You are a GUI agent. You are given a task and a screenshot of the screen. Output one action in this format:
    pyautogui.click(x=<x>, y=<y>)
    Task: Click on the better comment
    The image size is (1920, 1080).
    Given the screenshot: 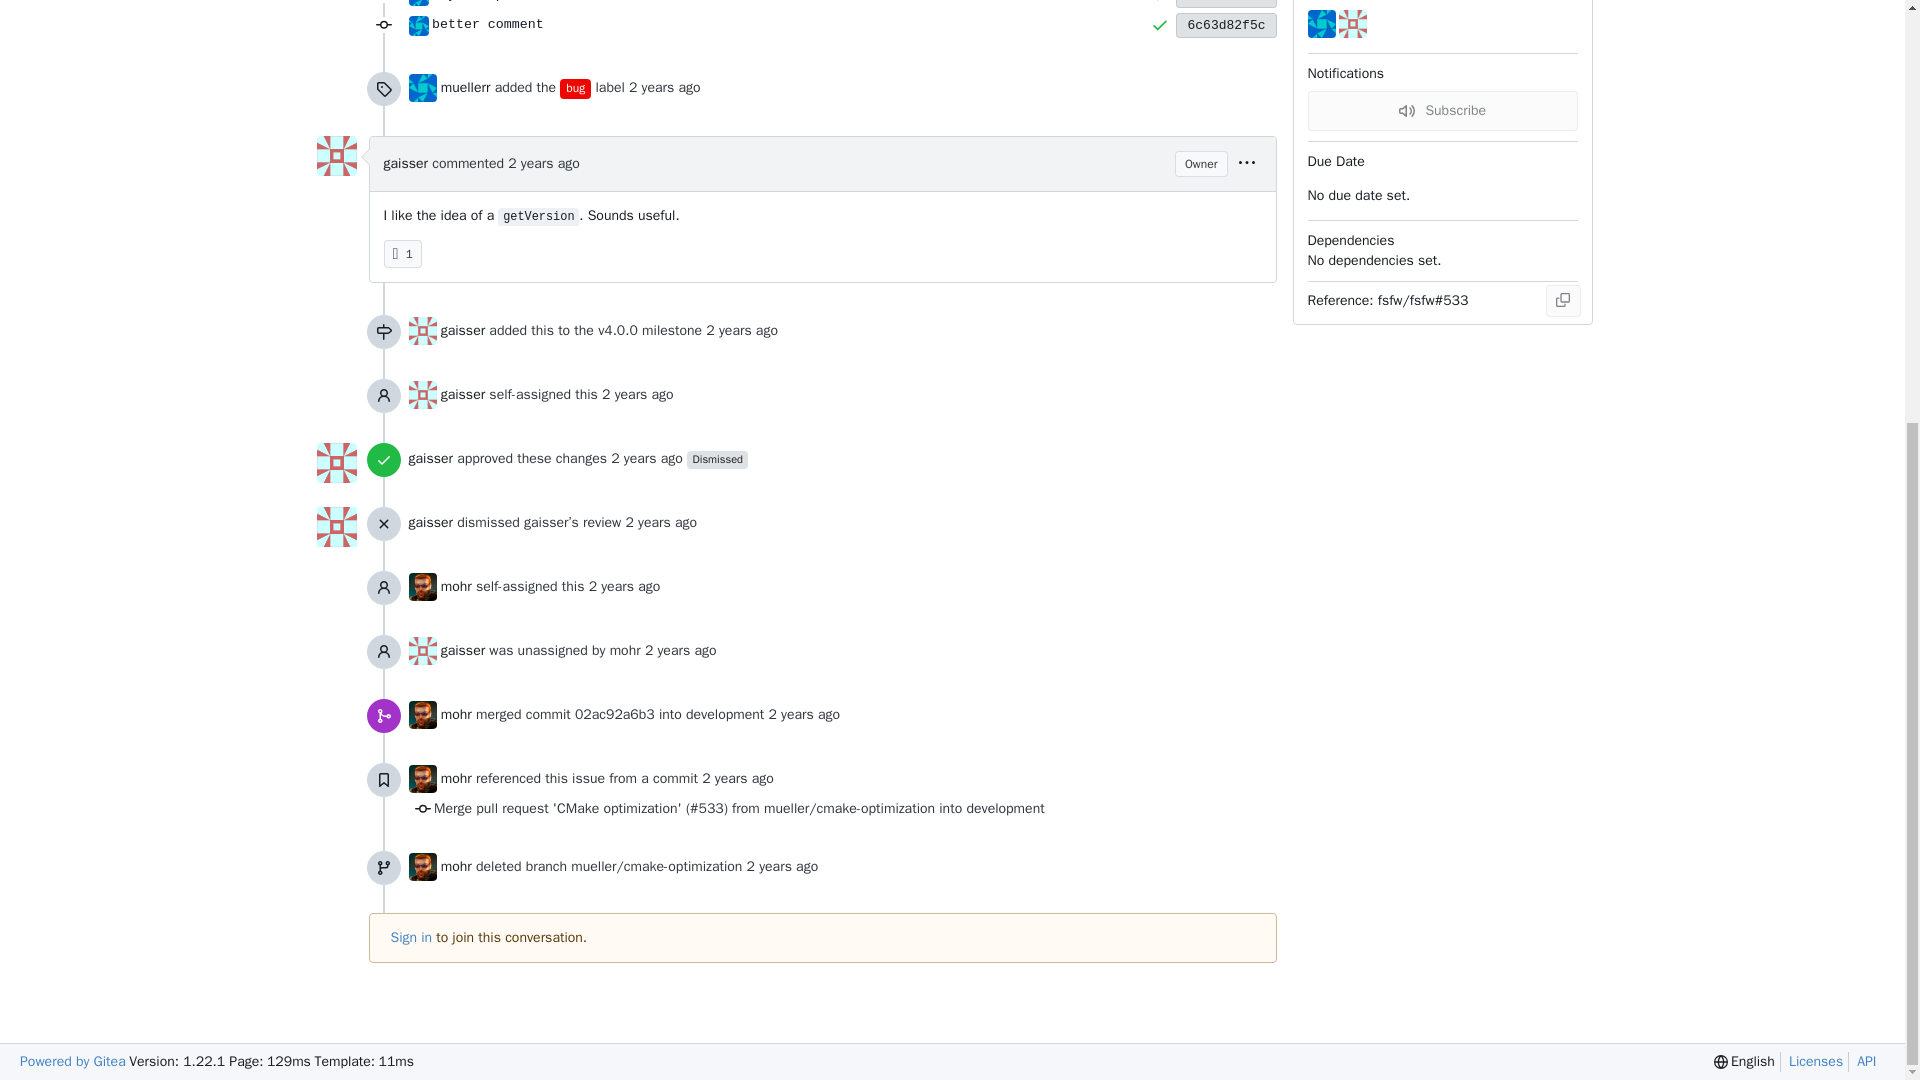 What is the action you would take?
    pyautogui.click(x=791, y=24)
    